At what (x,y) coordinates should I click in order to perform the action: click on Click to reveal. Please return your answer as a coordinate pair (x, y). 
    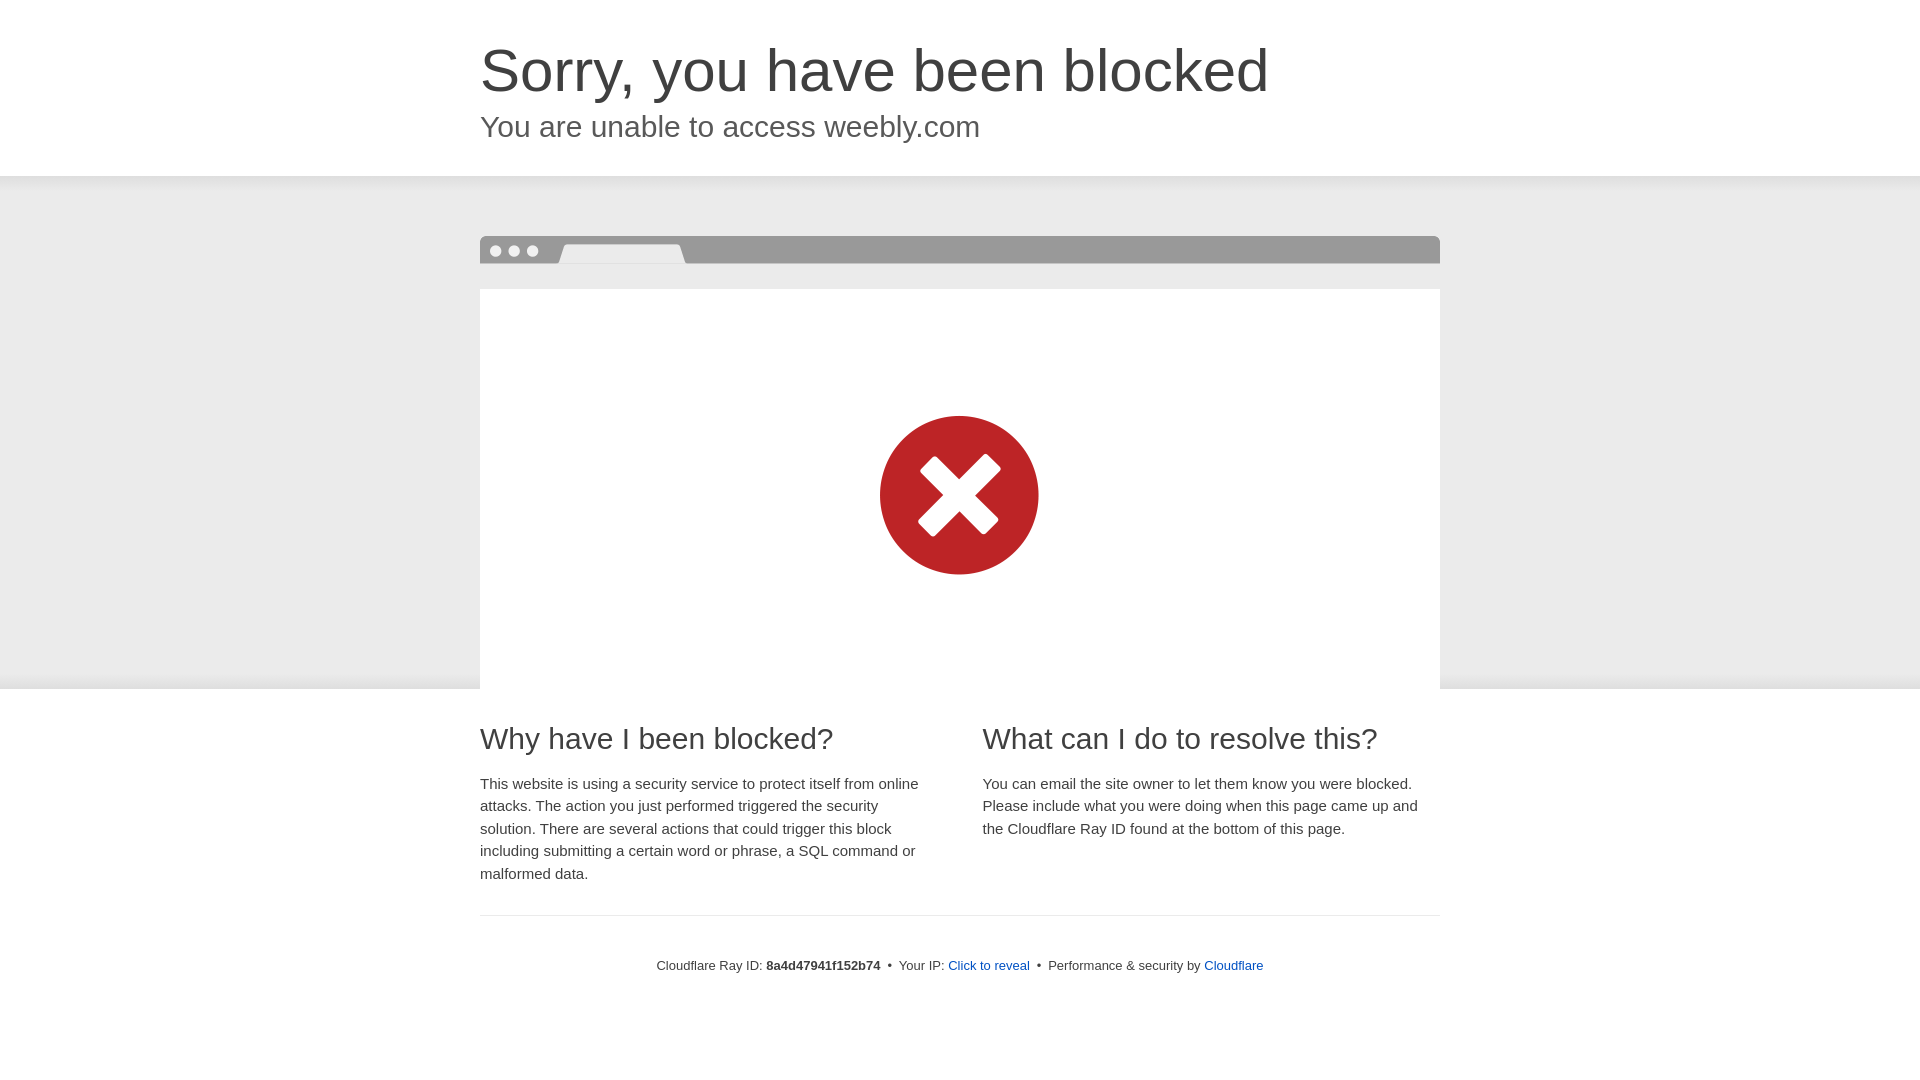
    Looking at the image, I should click on (988, 966).